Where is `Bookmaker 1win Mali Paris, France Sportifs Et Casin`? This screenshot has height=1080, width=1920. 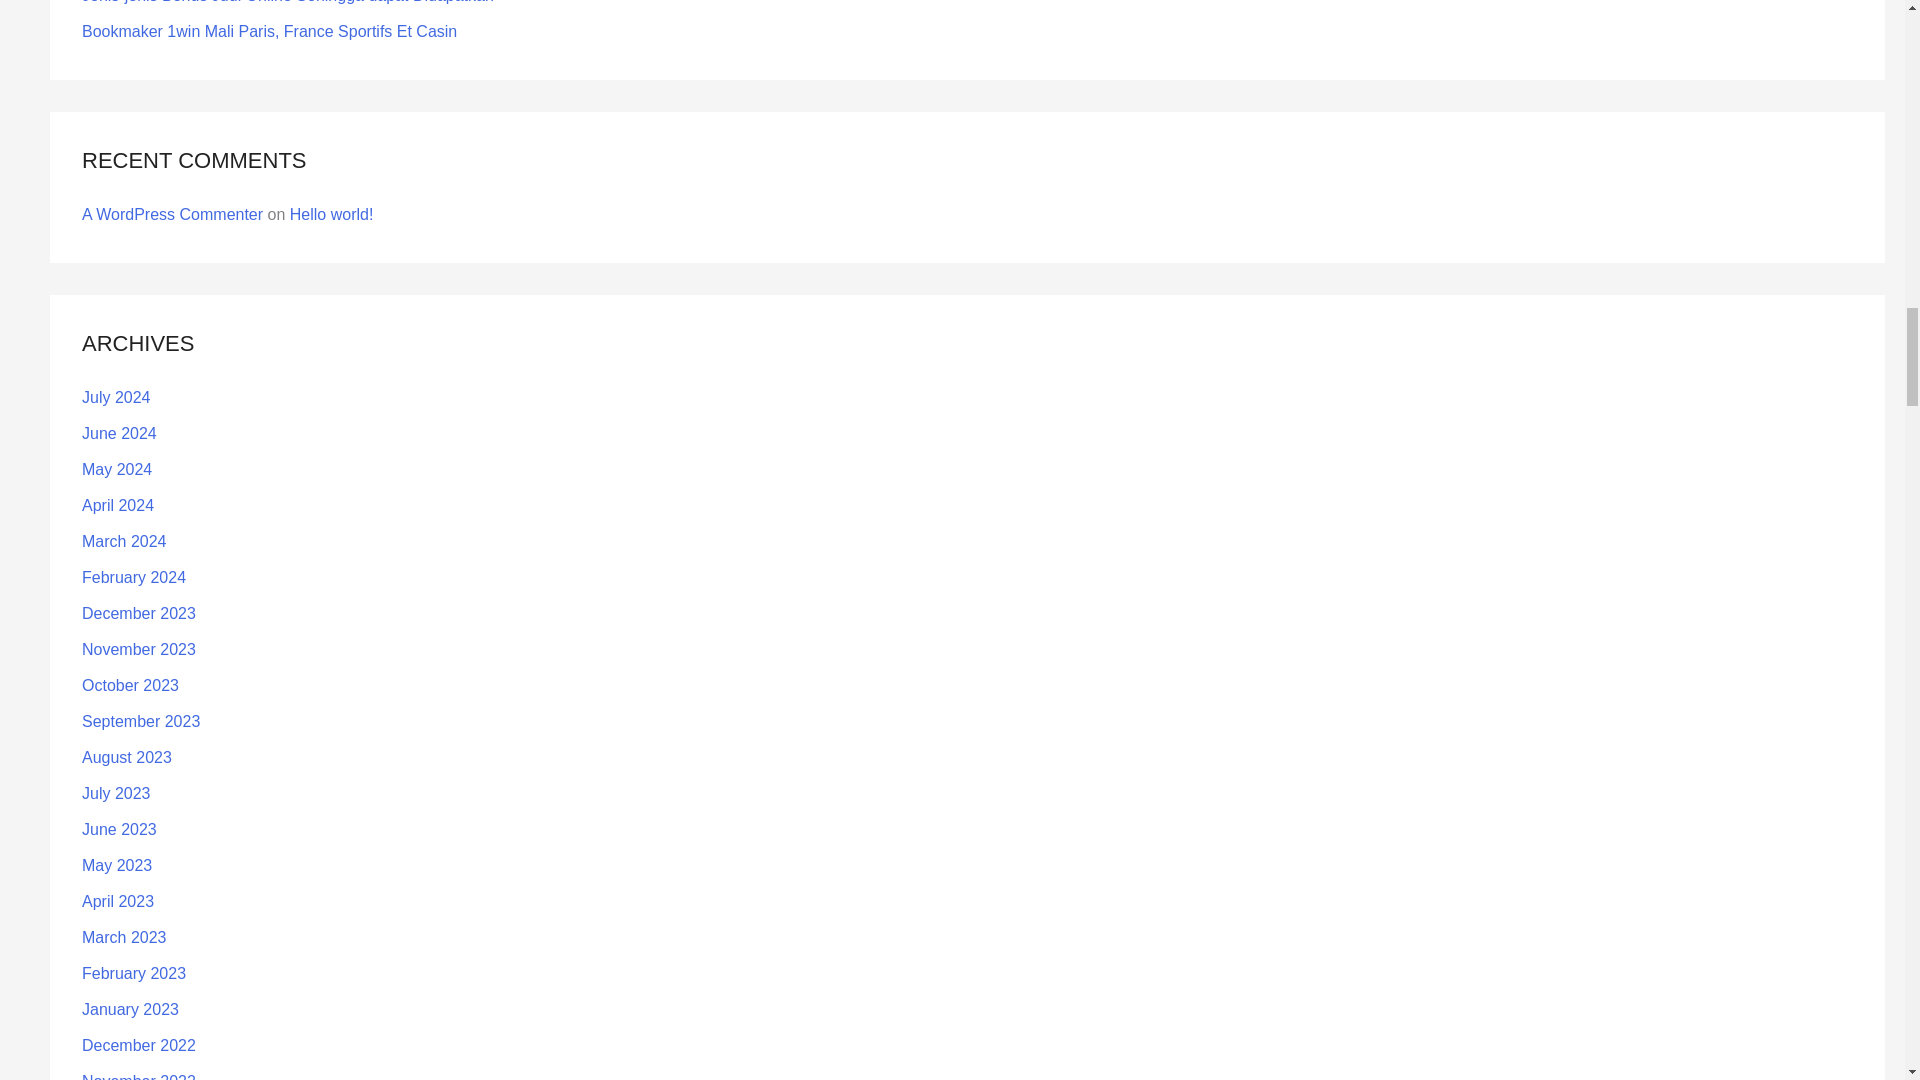 Bookmaker 1win Mali Paris, France Sportifs Et Casin is located at coordinates (269, 30).